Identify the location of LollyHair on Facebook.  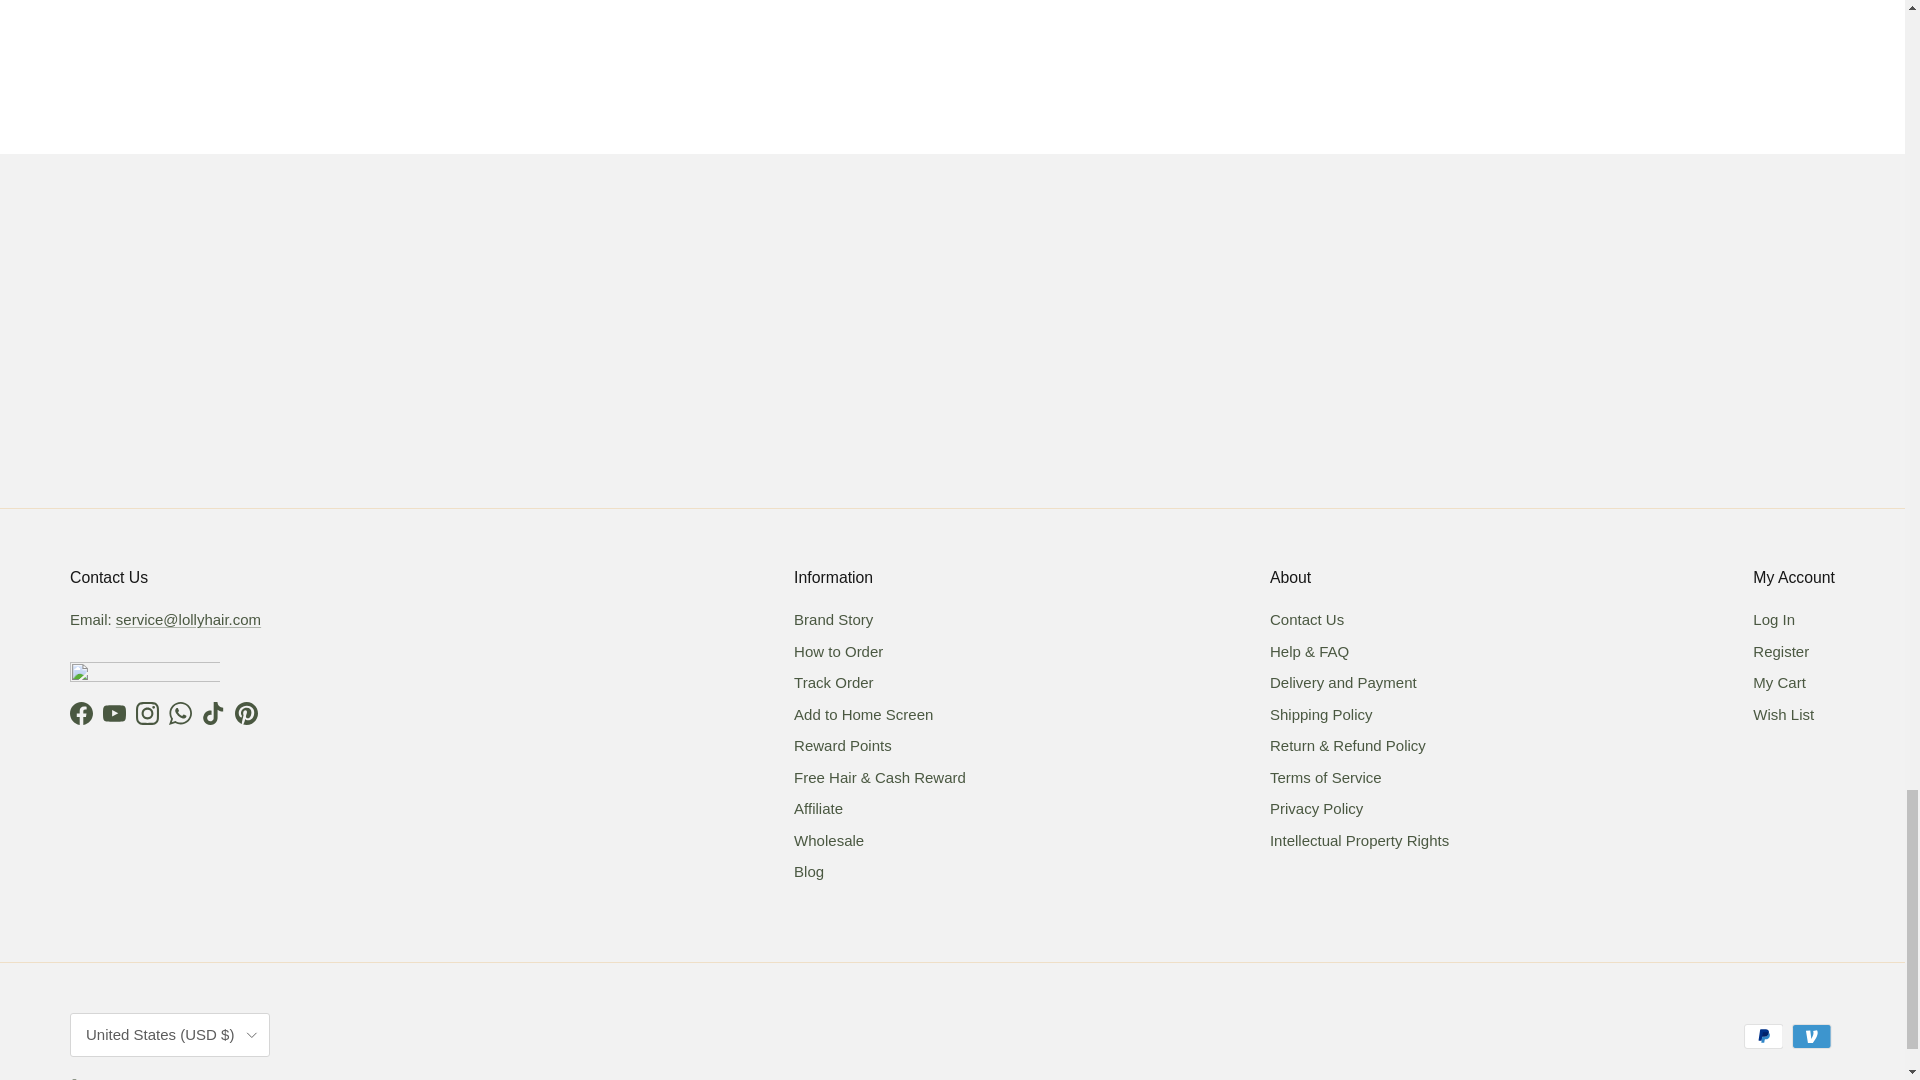
(80, 713).